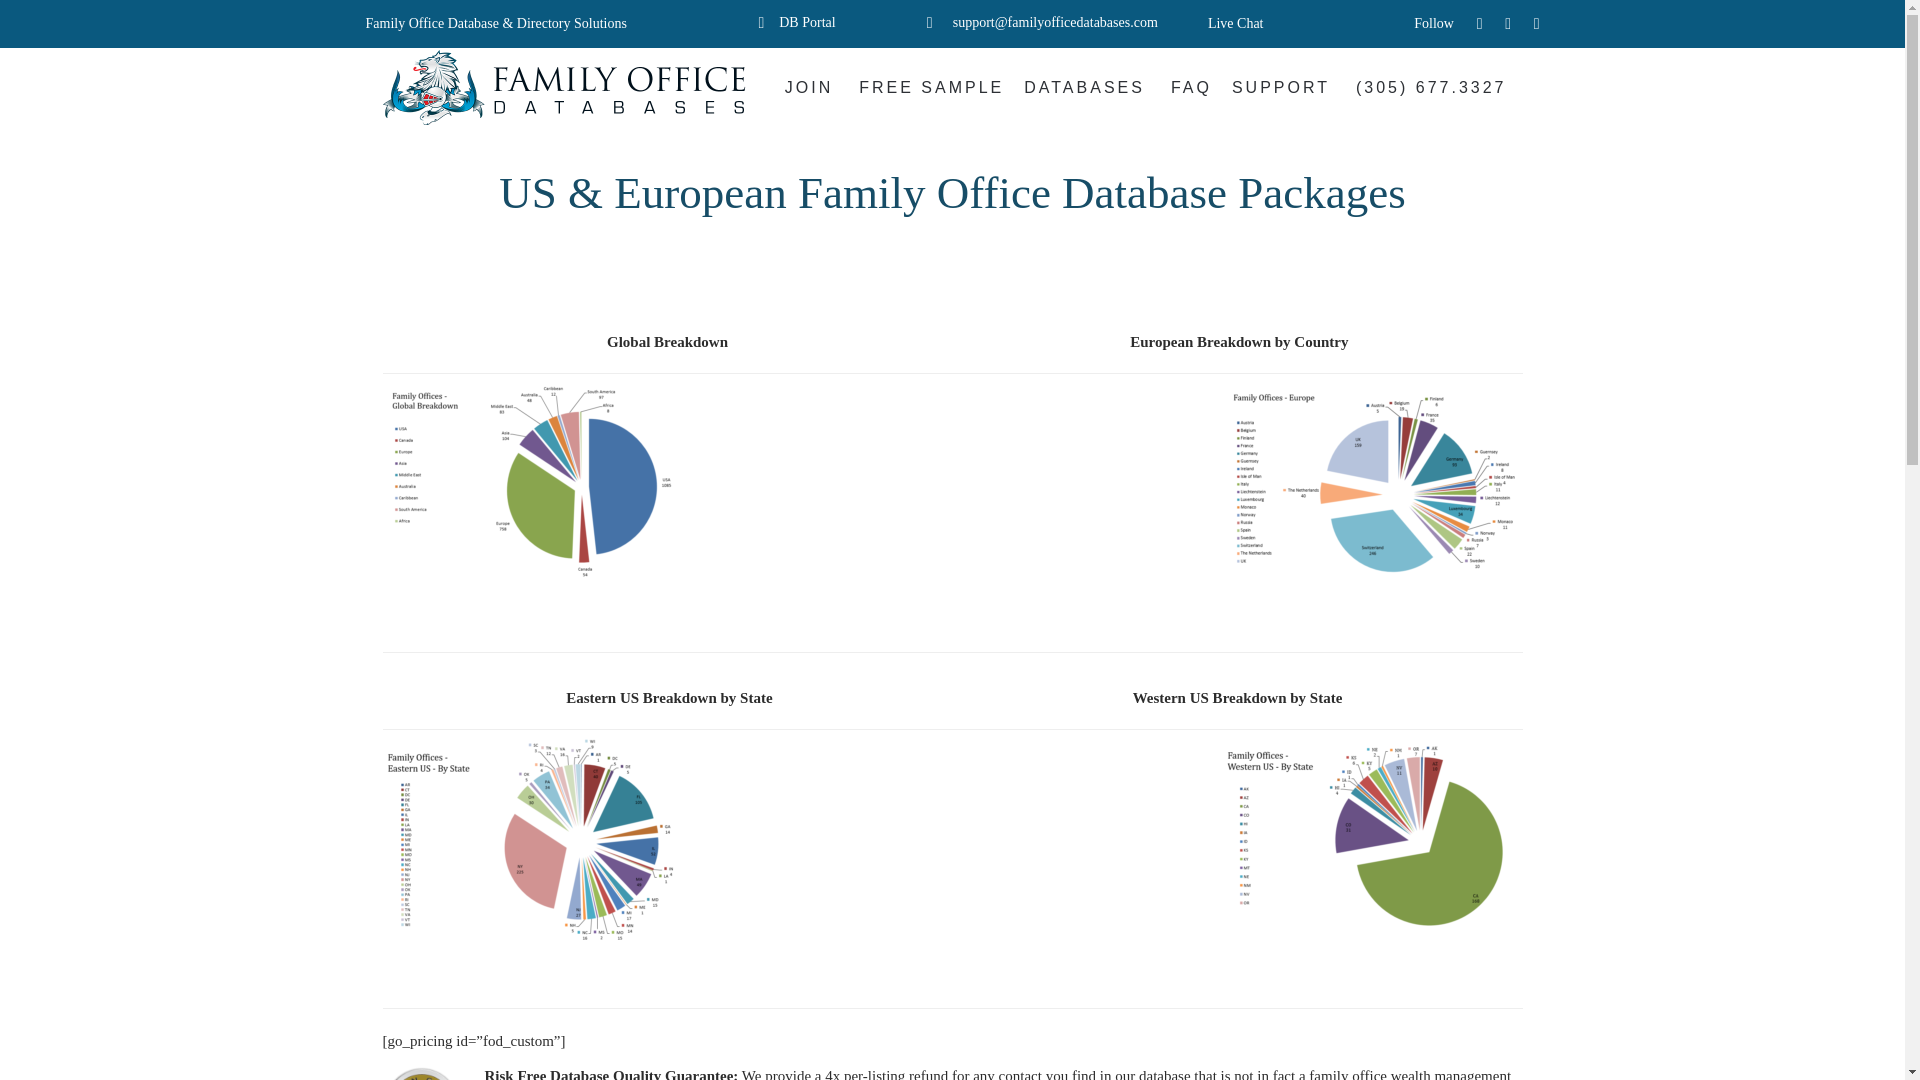 The image size is (1920, 1080). Describe the element at coordinates (812, 88) in the screenshot. I see `JOIN` at that location.